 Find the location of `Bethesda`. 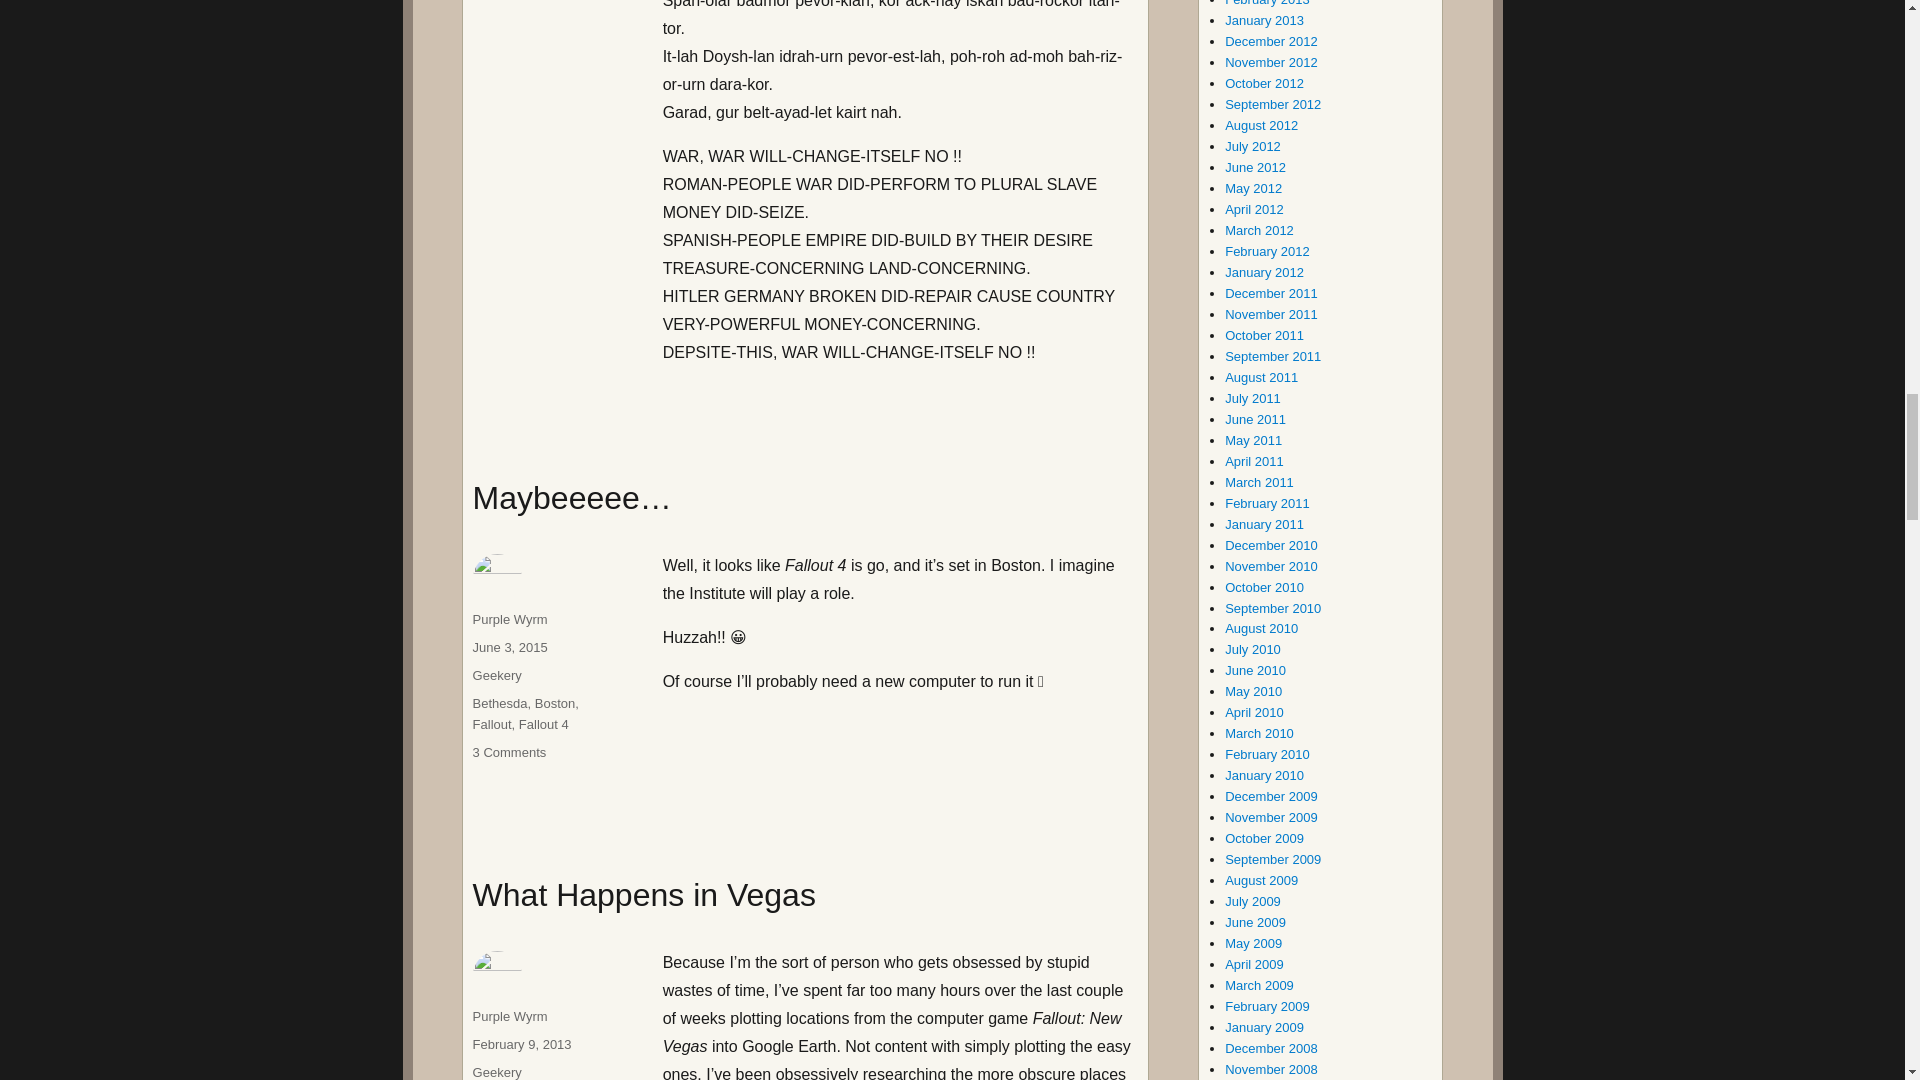

Bethesda is located at coordinates (500, 702).